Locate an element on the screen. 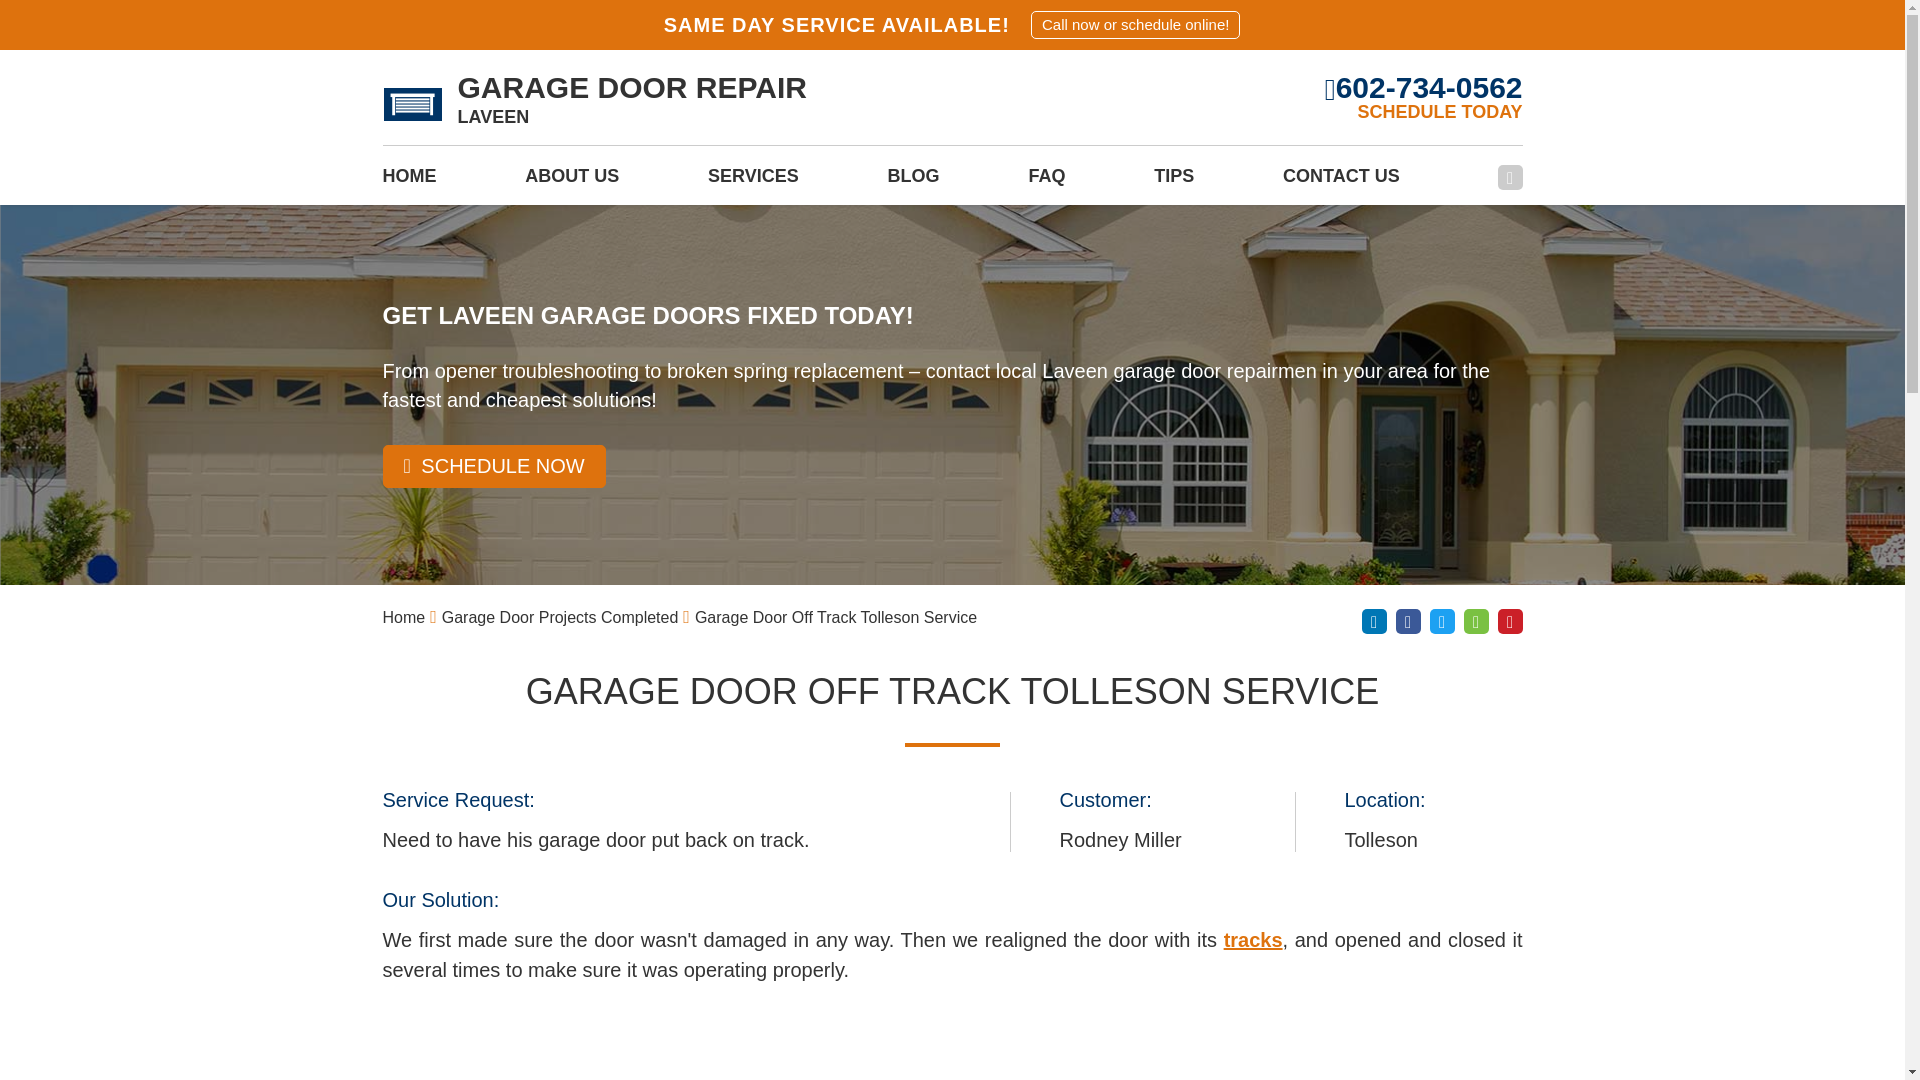 This screenshot has width=1920, height=1080. SERVICES is located at coordinates (753, 182).